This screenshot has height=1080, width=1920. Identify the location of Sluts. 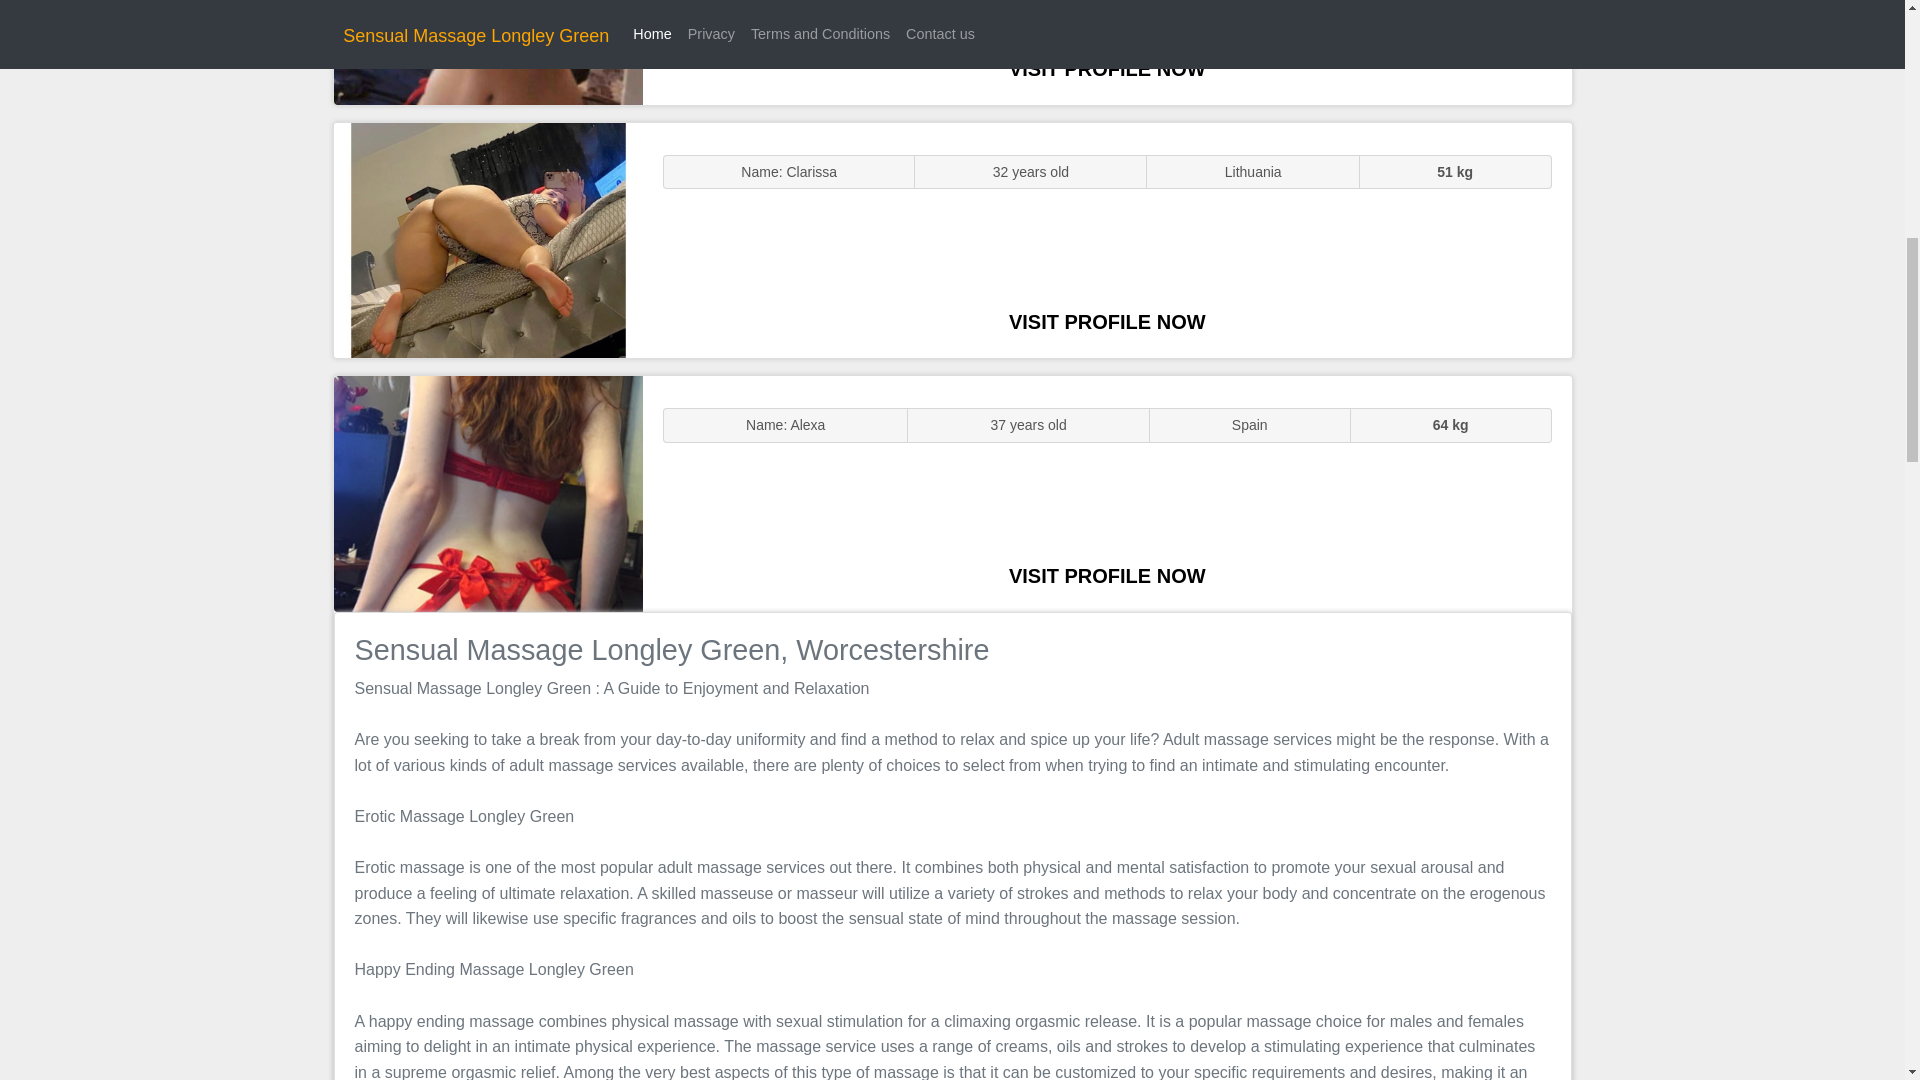
(488, 52).